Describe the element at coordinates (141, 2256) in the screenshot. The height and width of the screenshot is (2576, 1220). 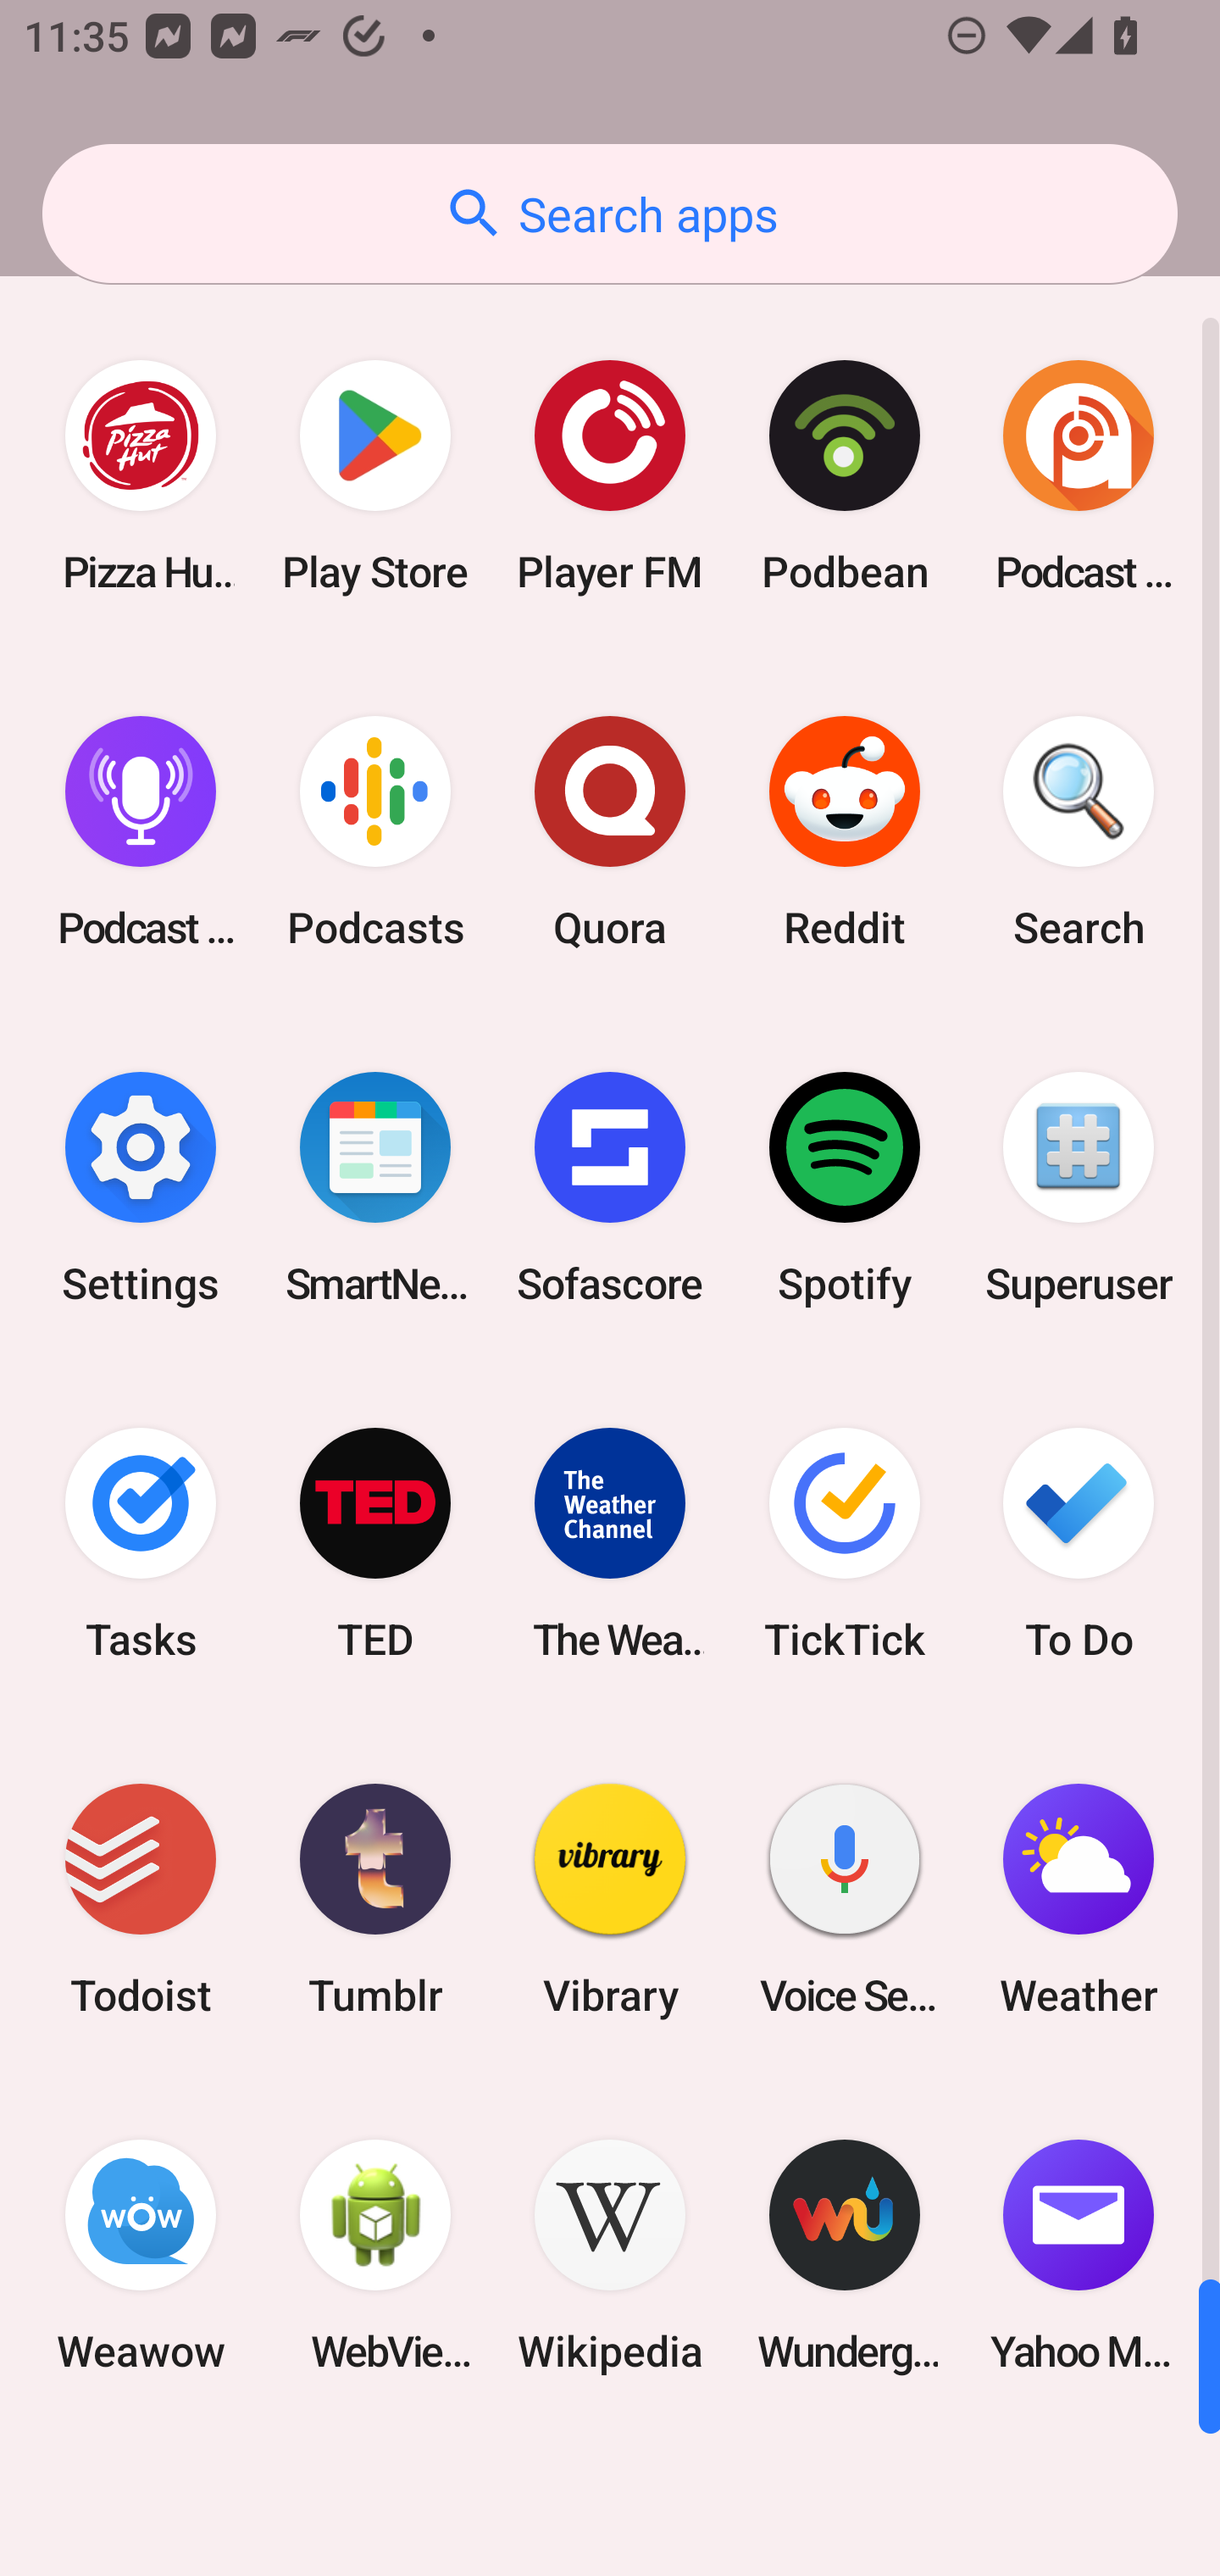
I see `Weawow` at that location.